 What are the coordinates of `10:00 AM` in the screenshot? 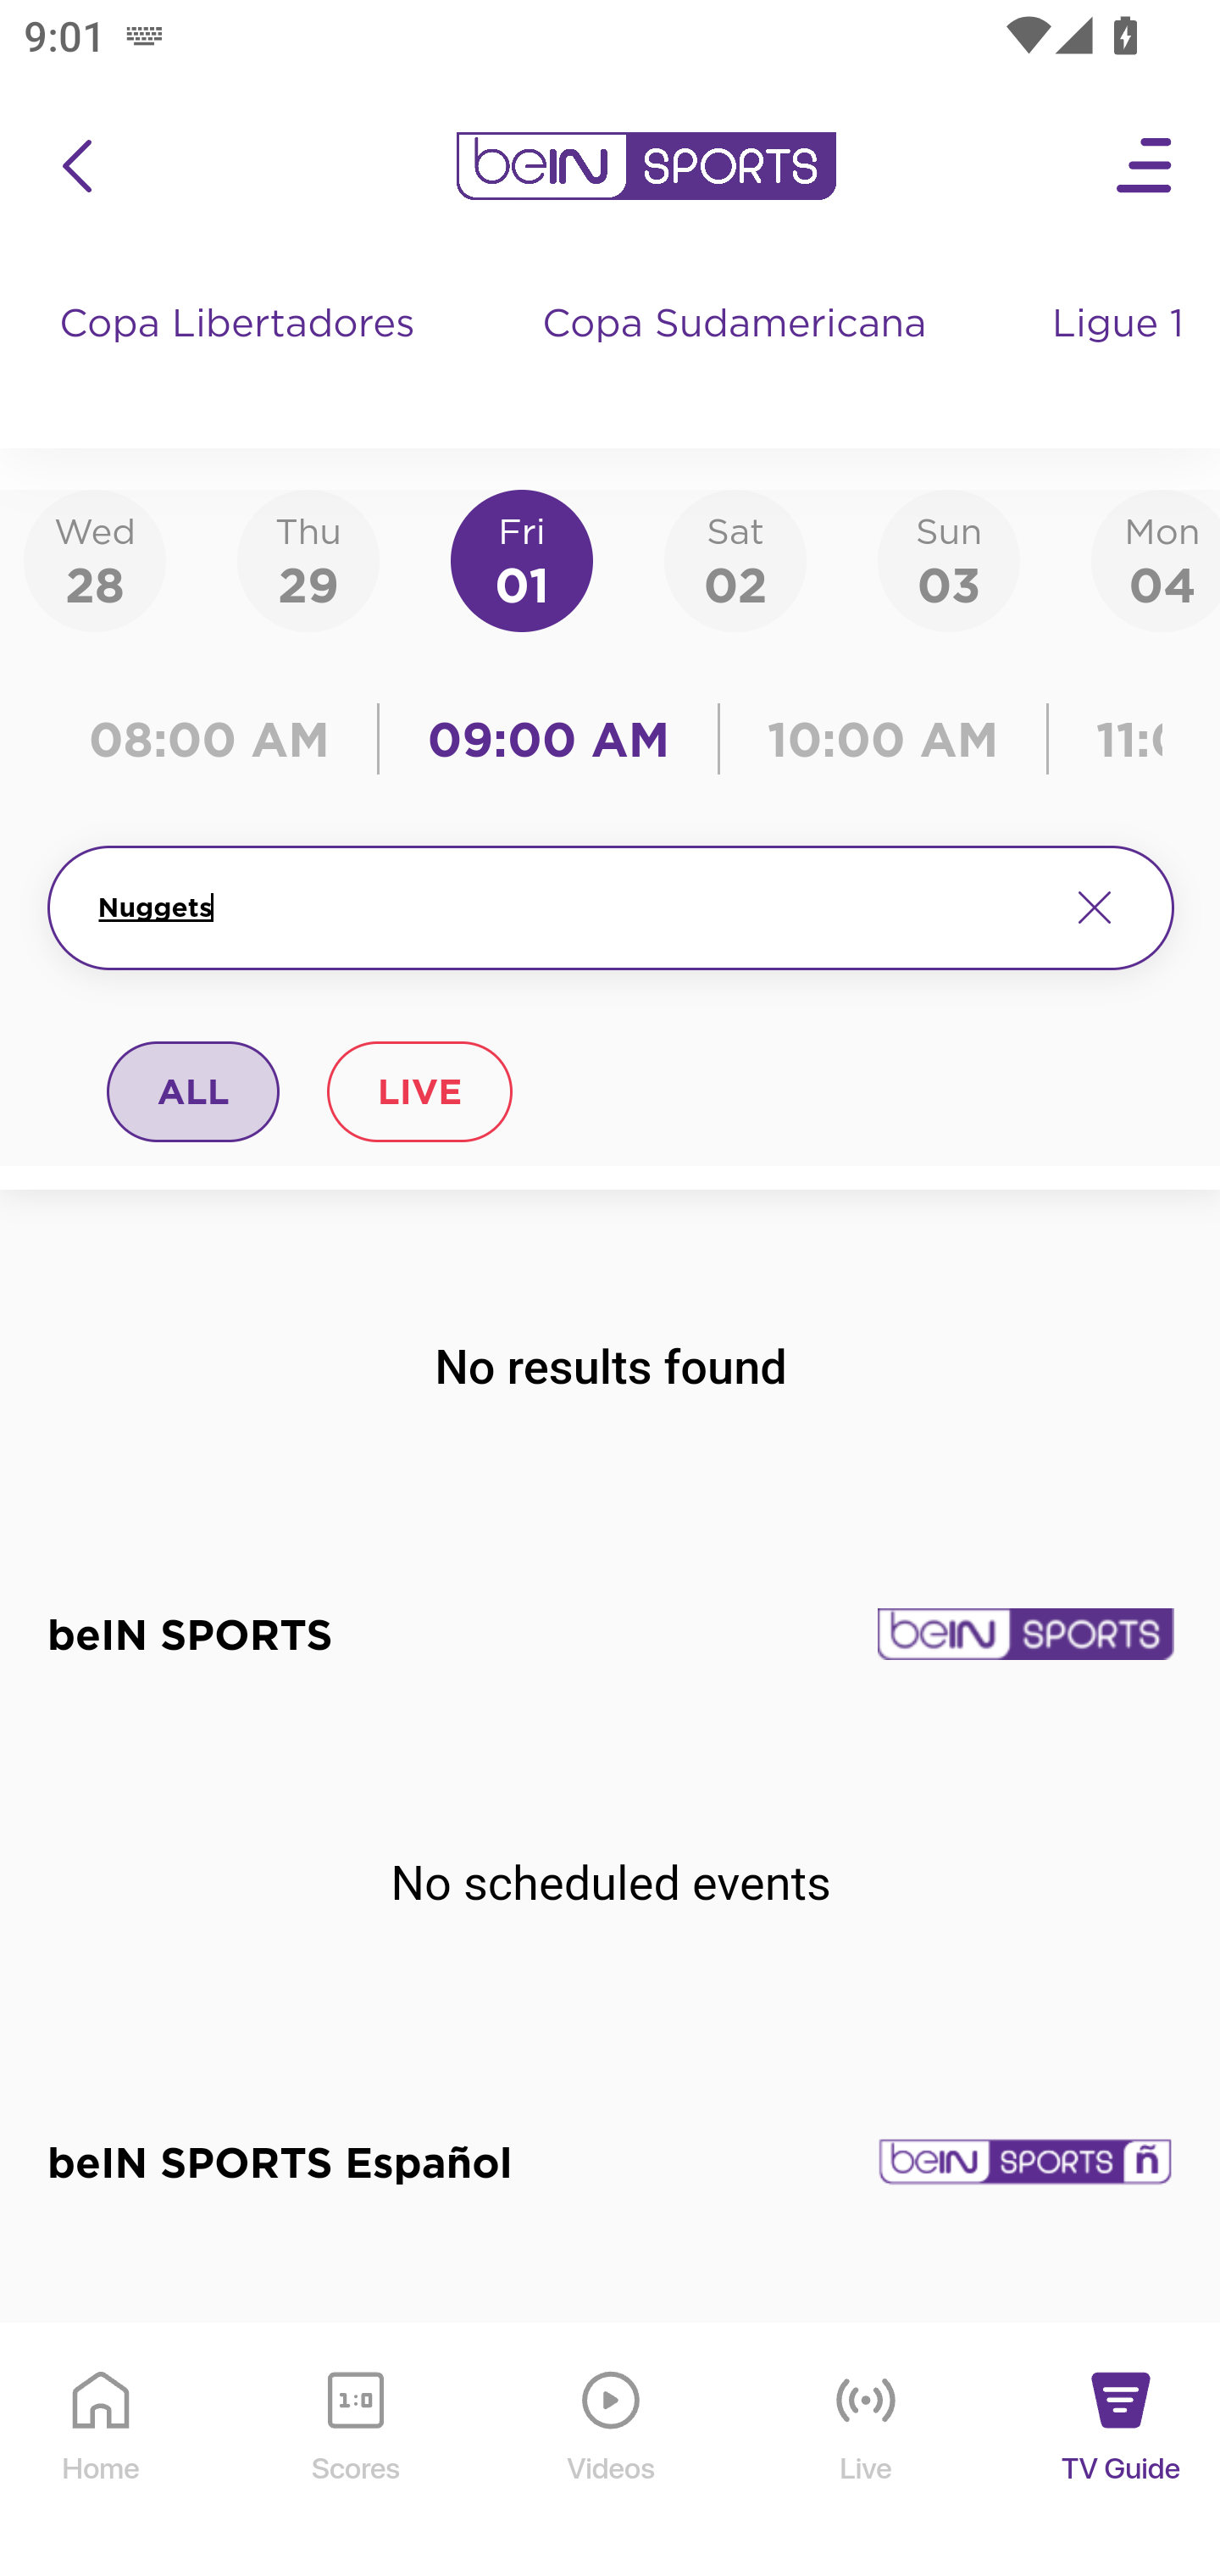 It's located at (883, 739).